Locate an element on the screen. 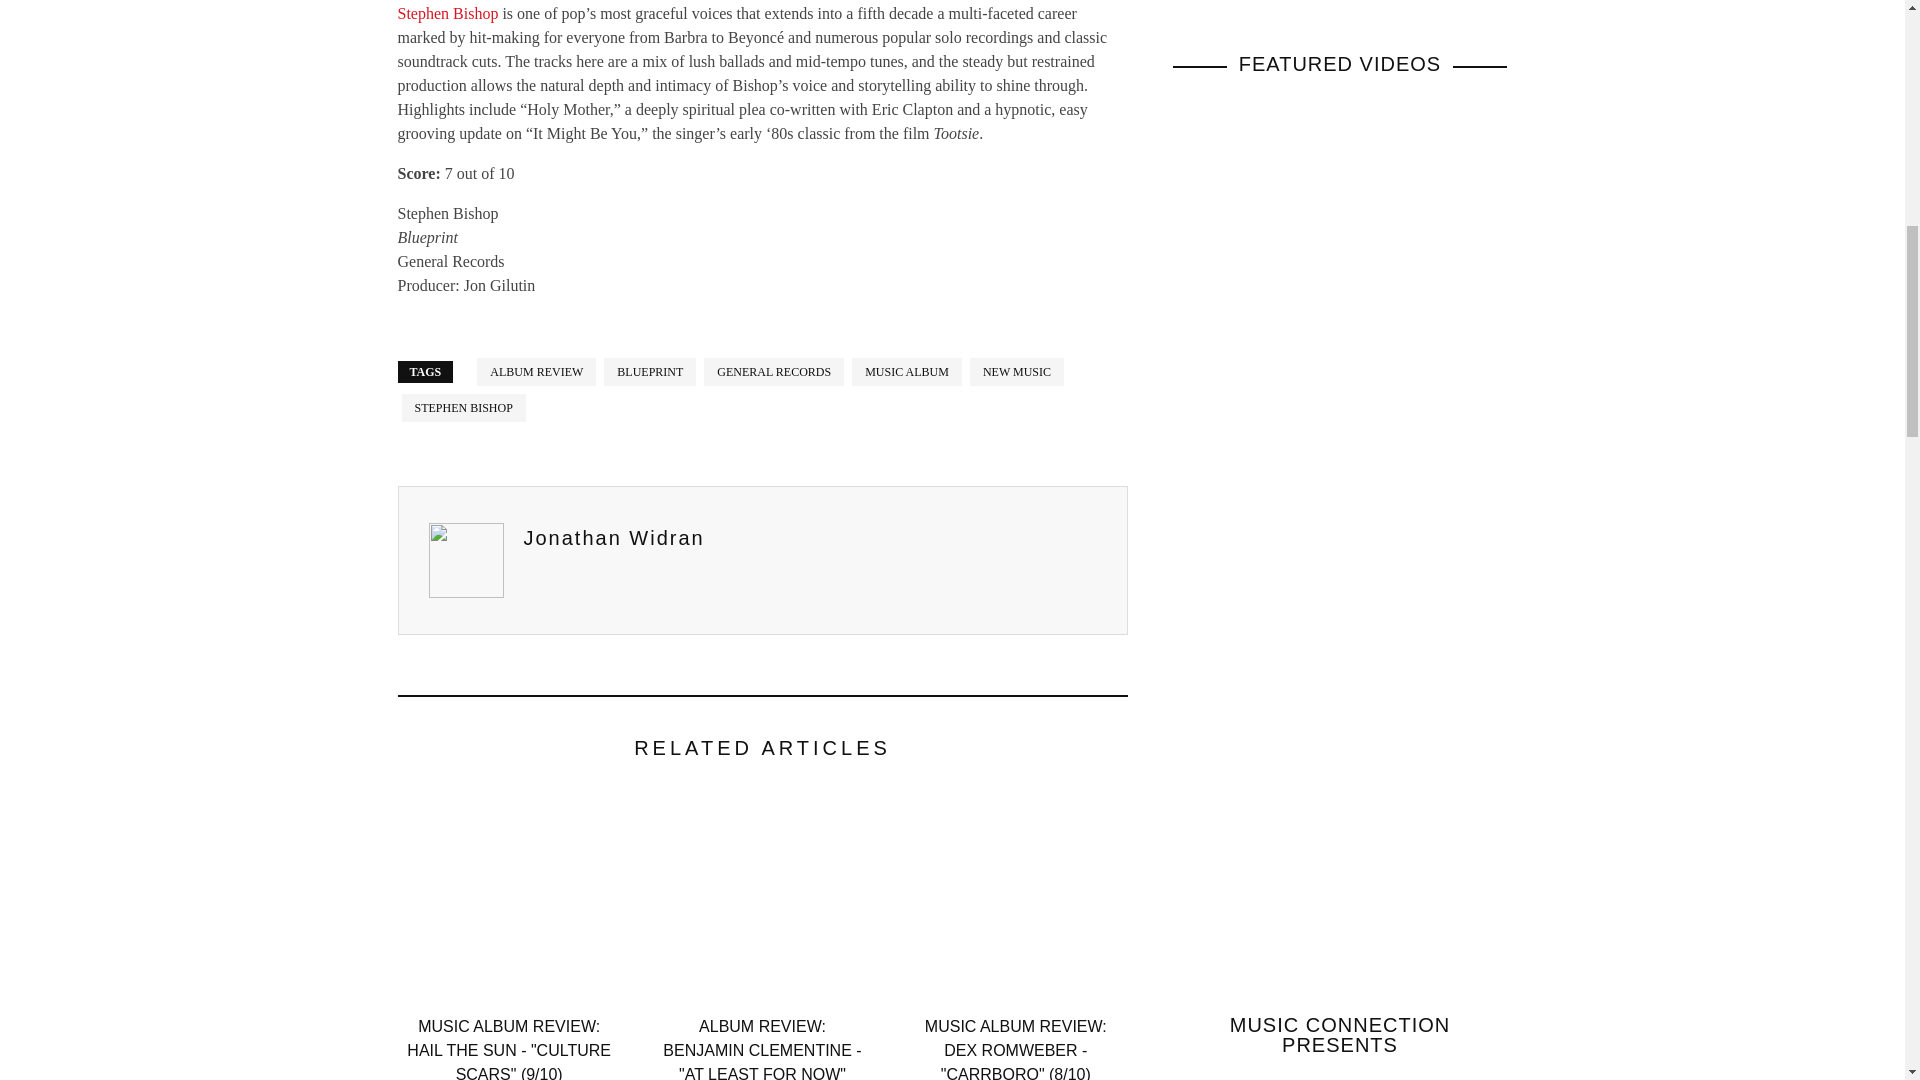 This screenshot has width=1920, height=1080. 3rd party ad content is located at coordinates (1322, 3).